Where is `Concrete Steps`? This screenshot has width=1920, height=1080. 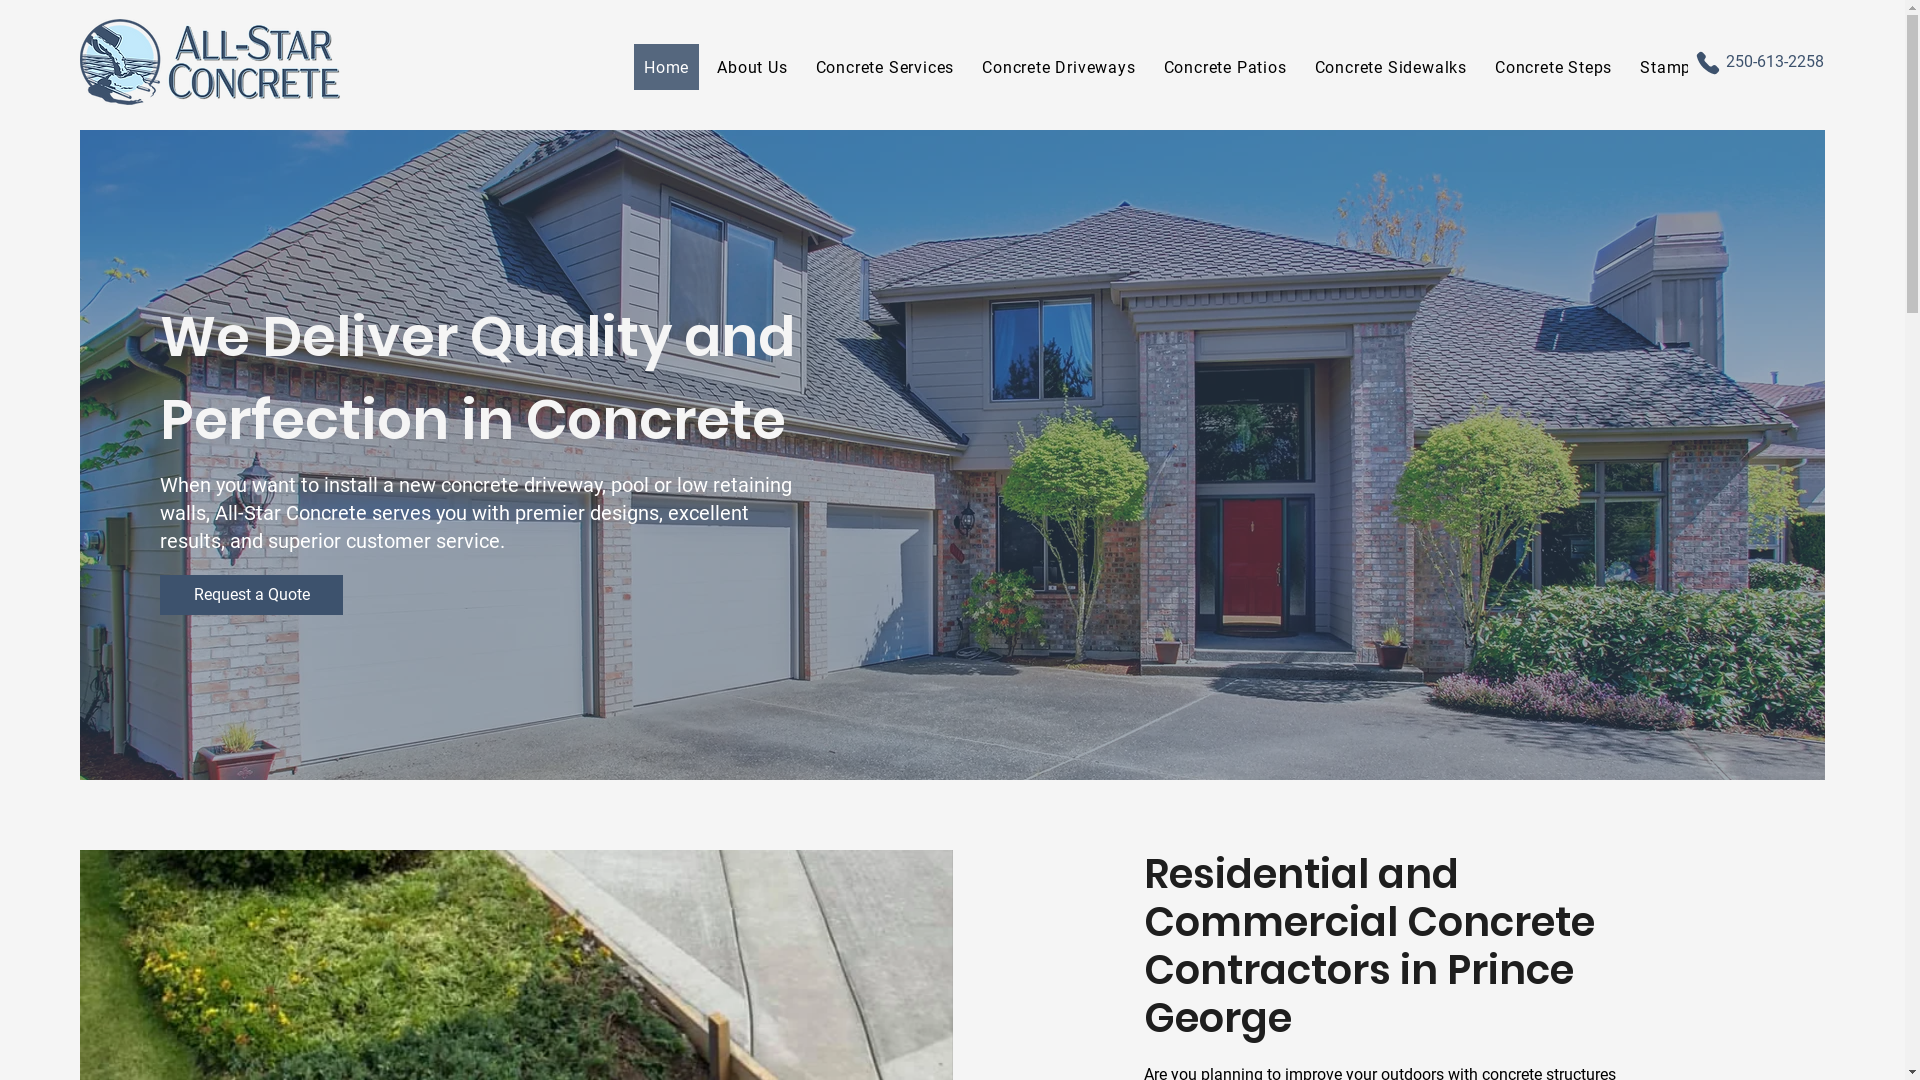
Concrete Steps is located at coordinates (1554, 67).